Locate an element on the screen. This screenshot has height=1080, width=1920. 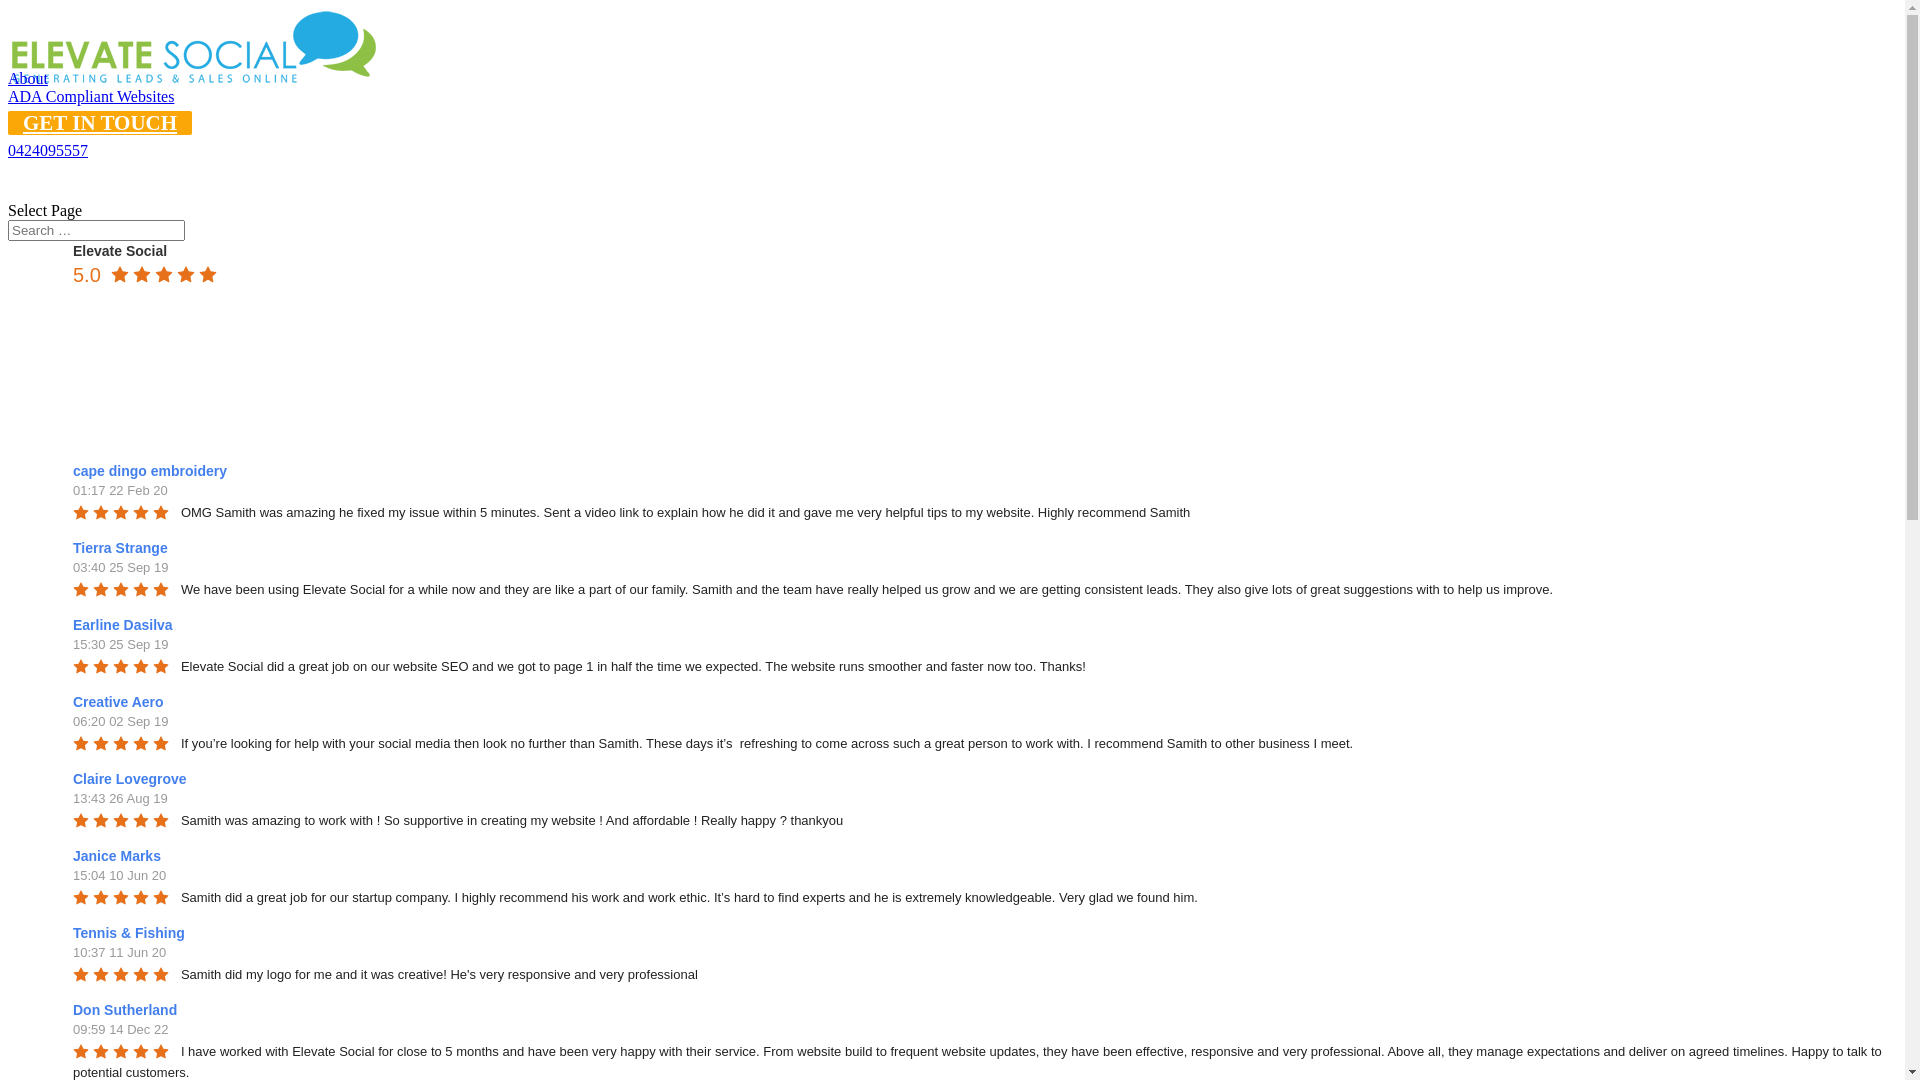
cape dingo embroidery is located at coordinates (153, 471).